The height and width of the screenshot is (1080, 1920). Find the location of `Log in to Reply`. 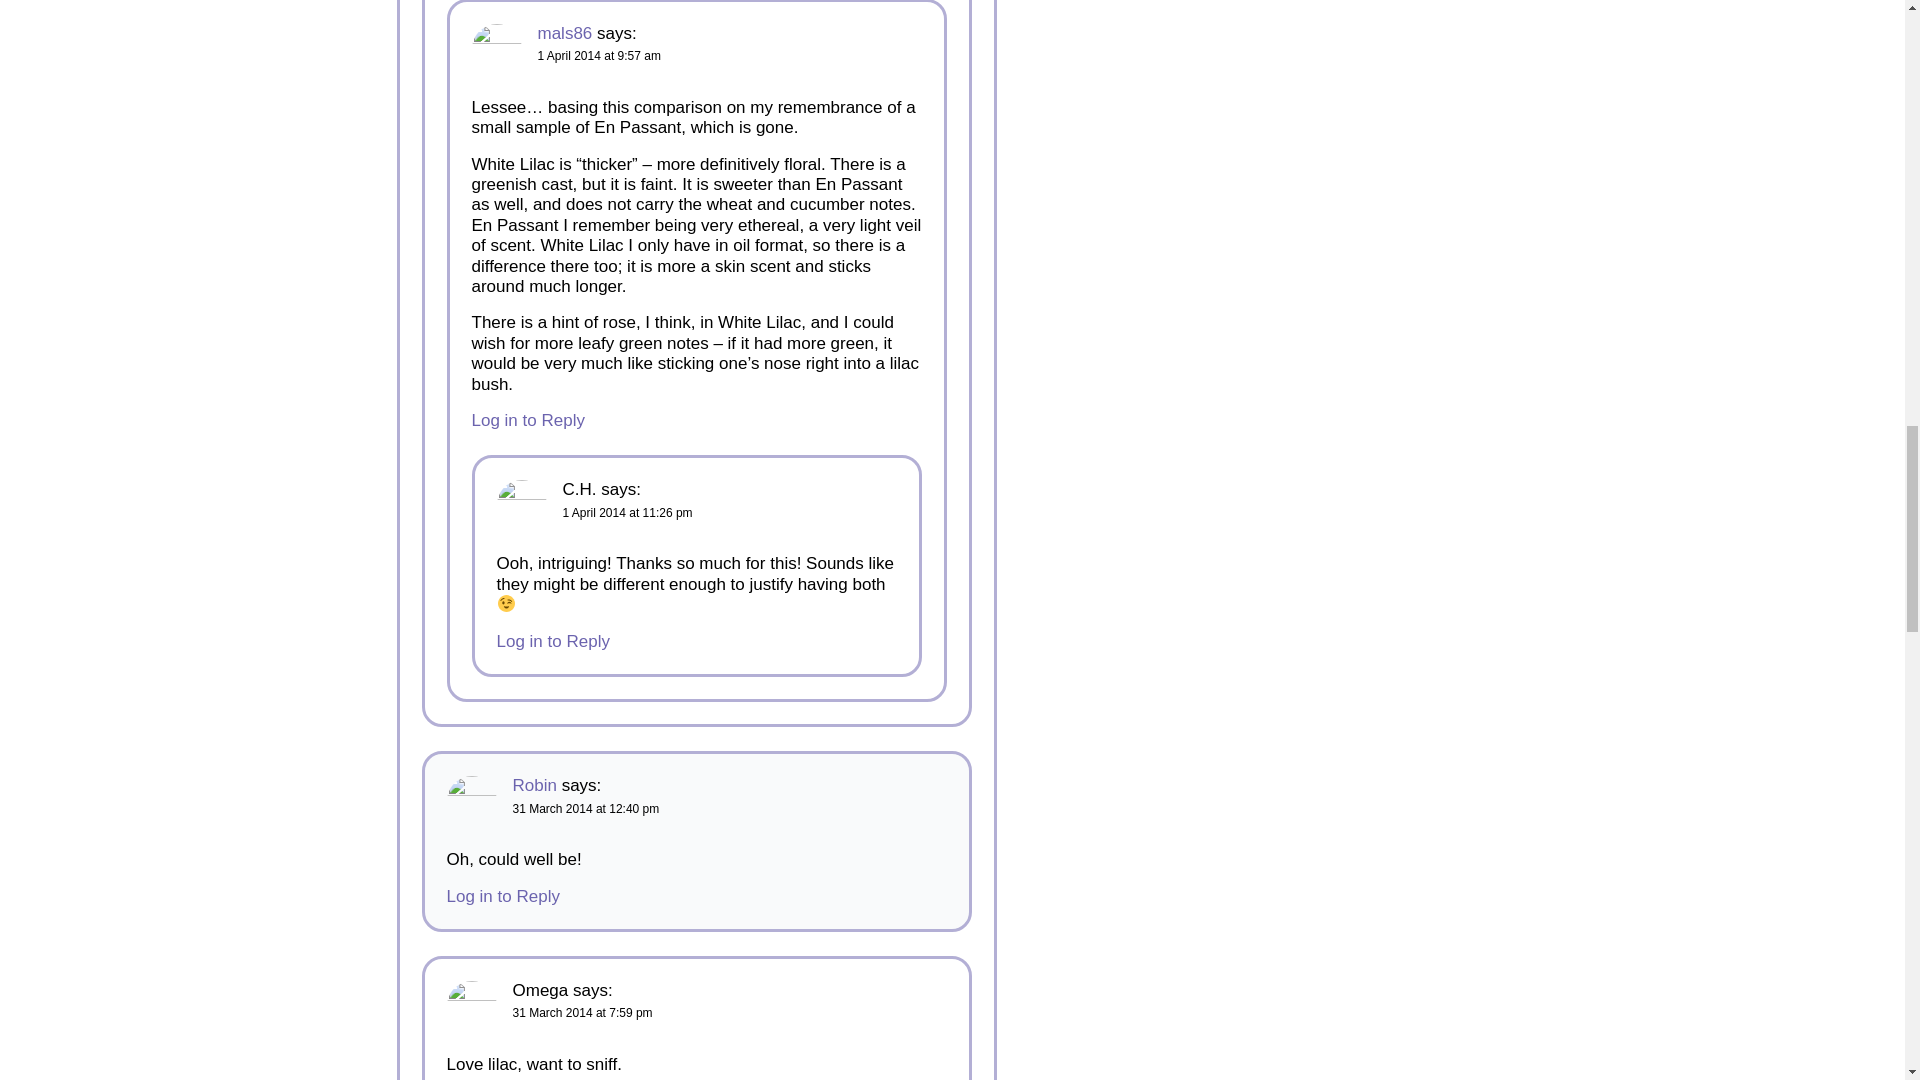

Log in to Reply is located at coordinates (502, 896).